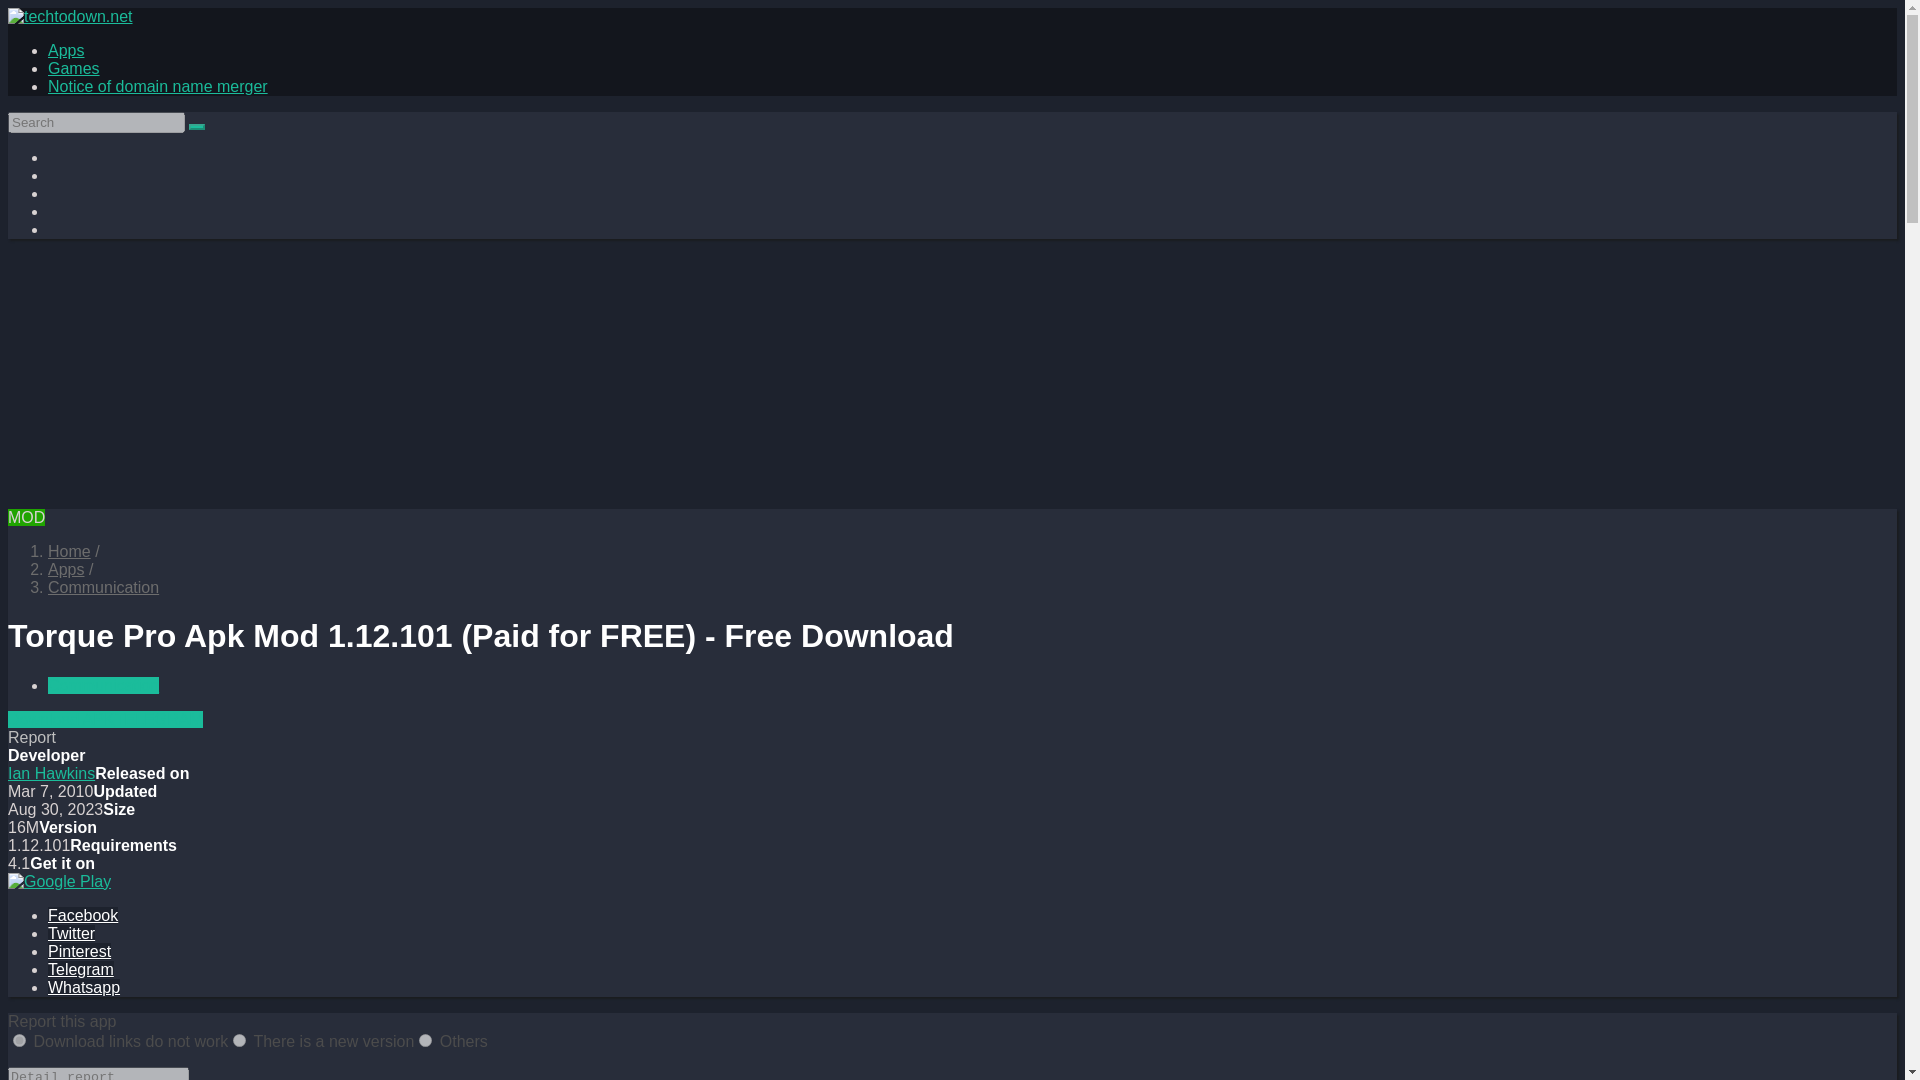 The width and height of the screenshot is (1920, 1080). What do you see at coordinates (61, 718) in the screenshot?
I see `Download APK` at bounding box center [61, 718].